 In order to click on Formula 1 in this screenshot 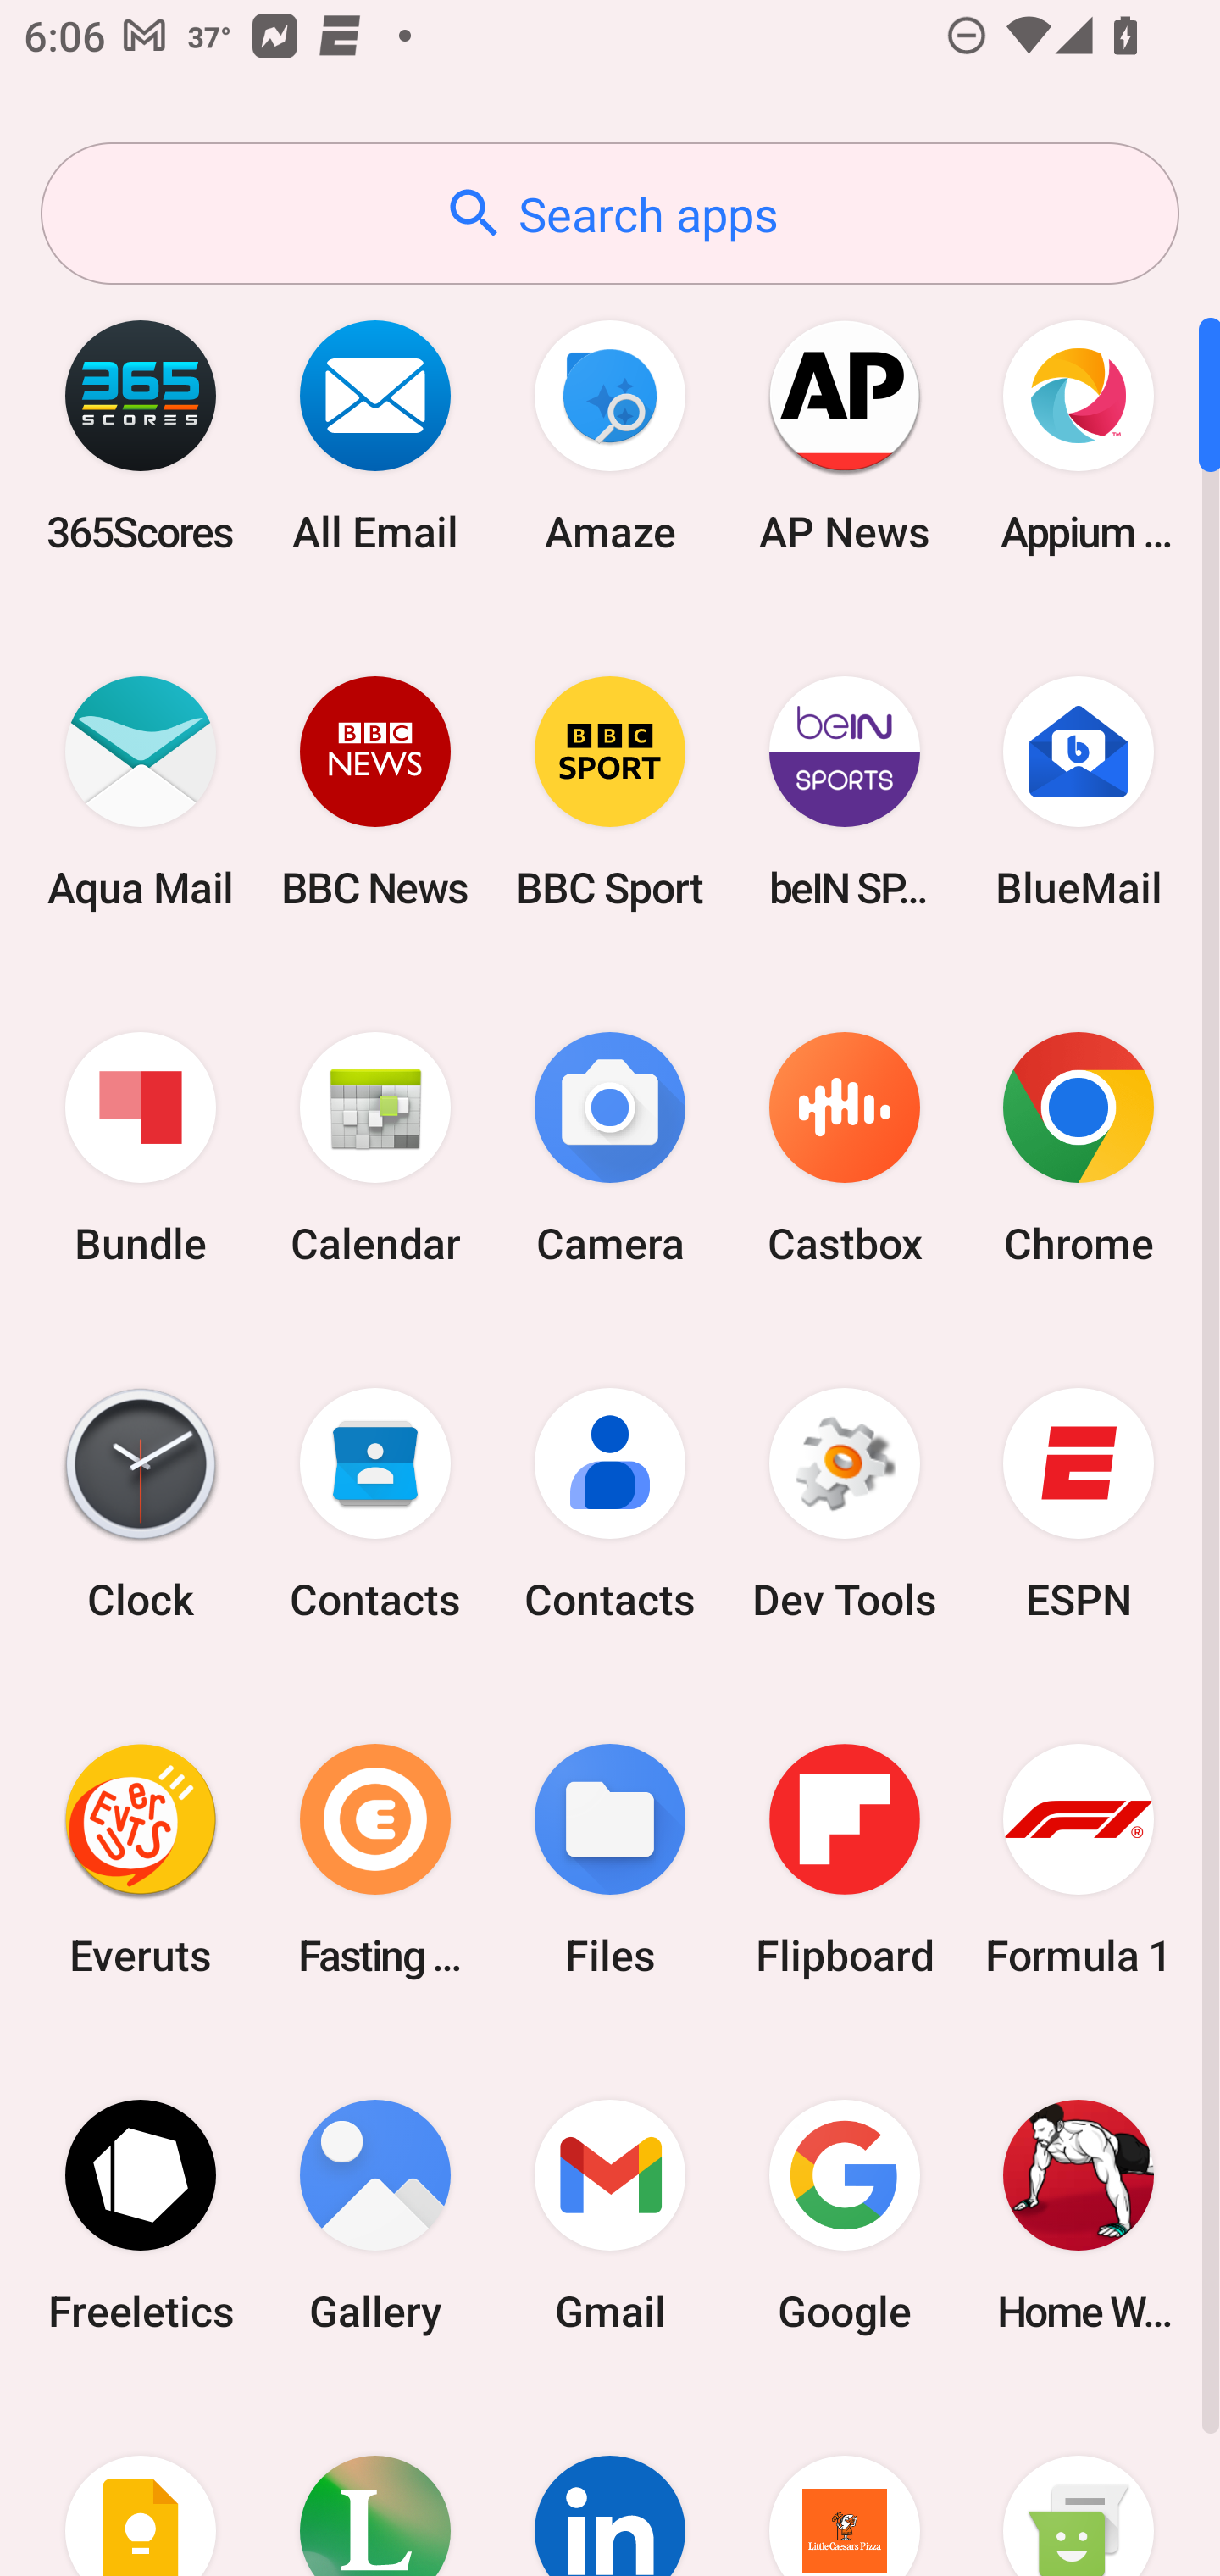, I will do `click(1079, 1859)`.